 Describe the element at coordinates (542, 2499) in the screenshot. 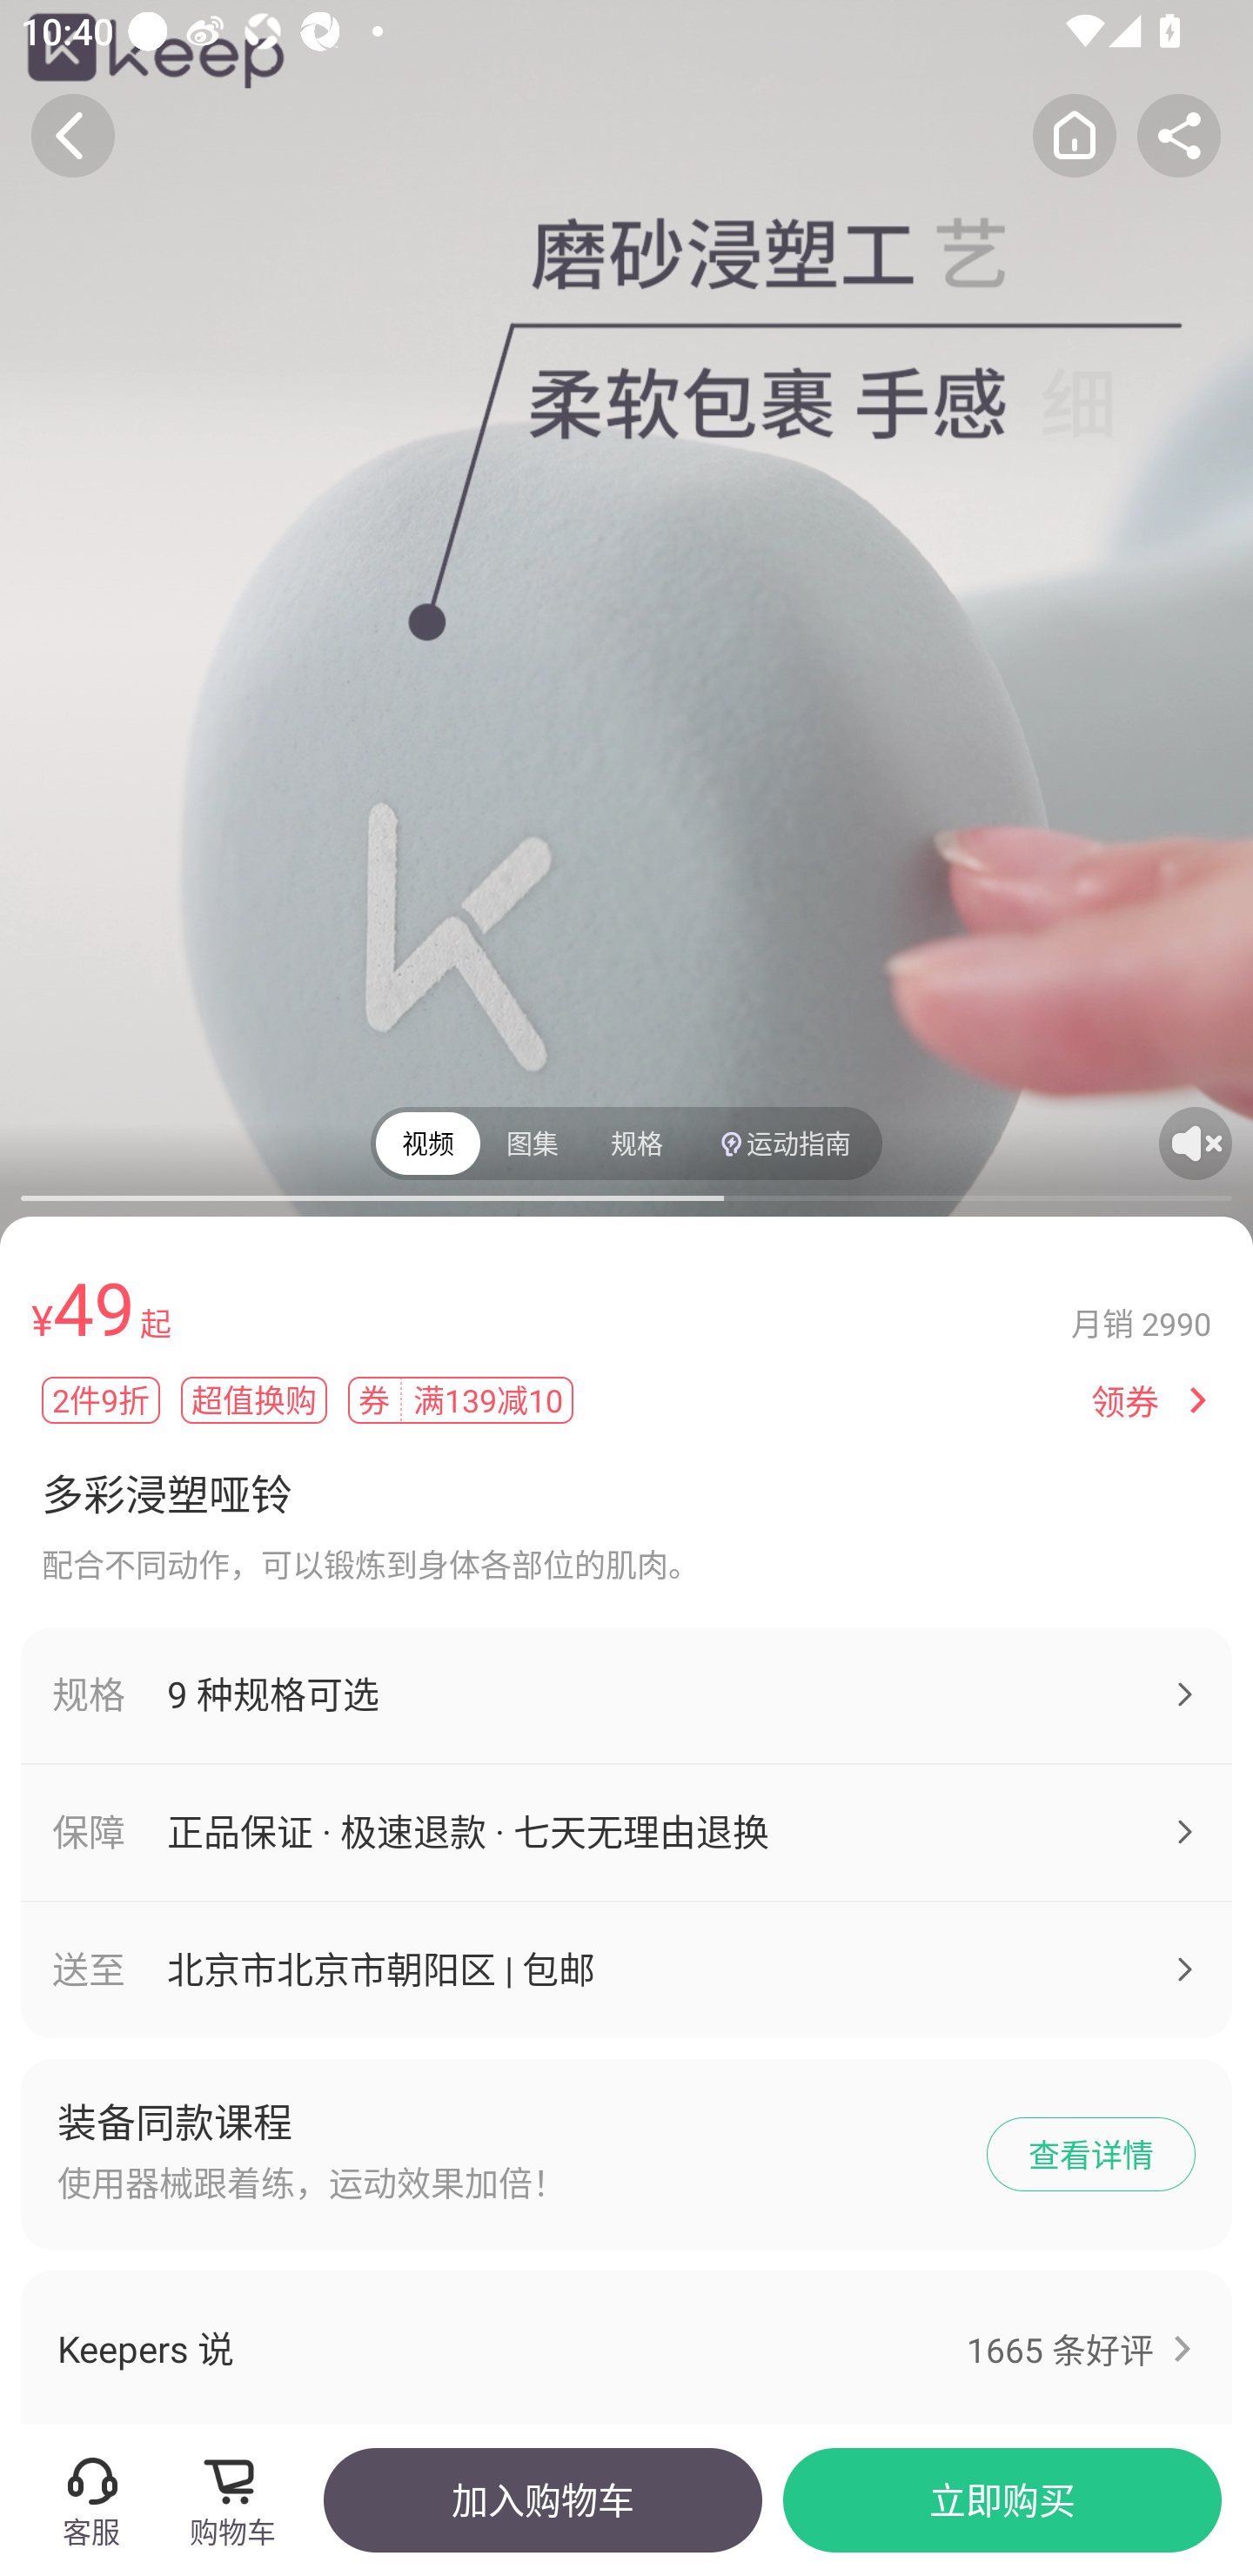

I see `加入购物车` at that location.